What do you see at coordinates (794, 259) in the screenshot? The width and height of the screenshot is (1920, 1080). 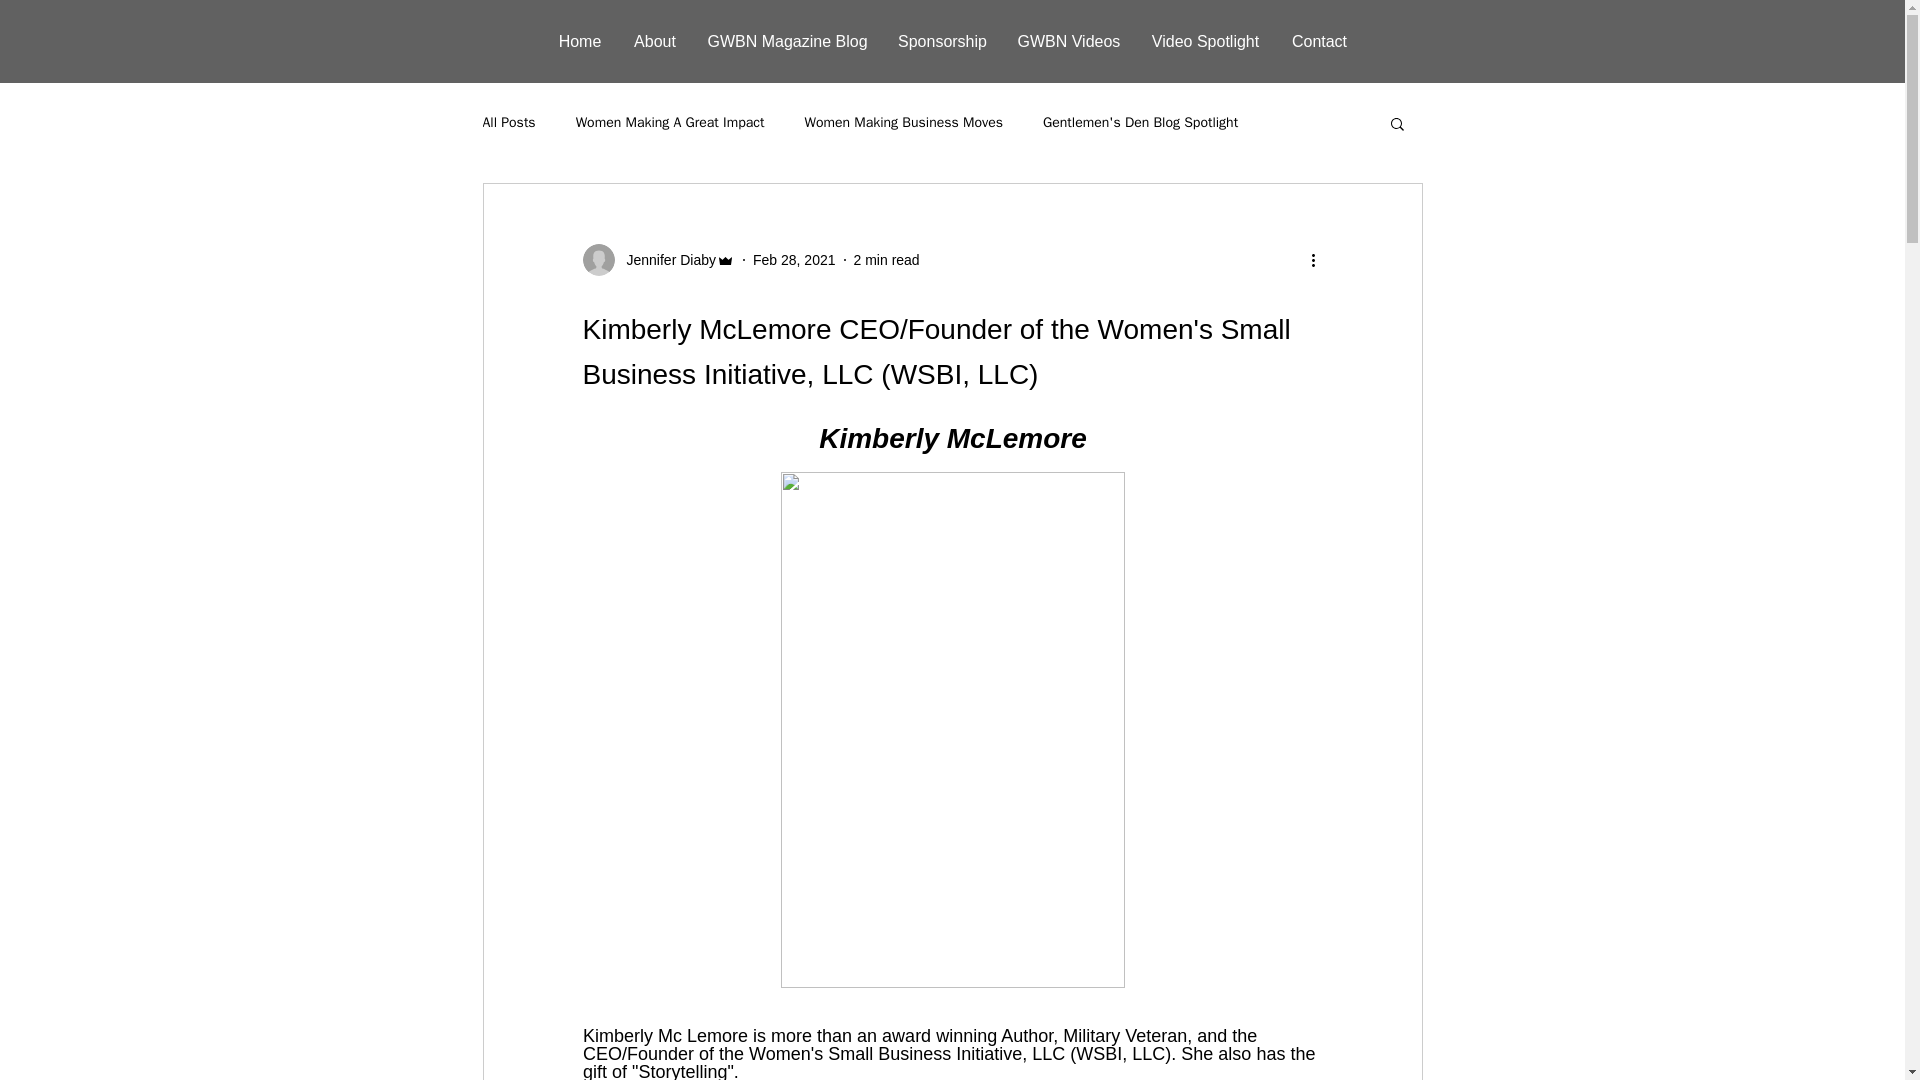 I see `Feb 28, 2021` at bounding box center [794, 259].